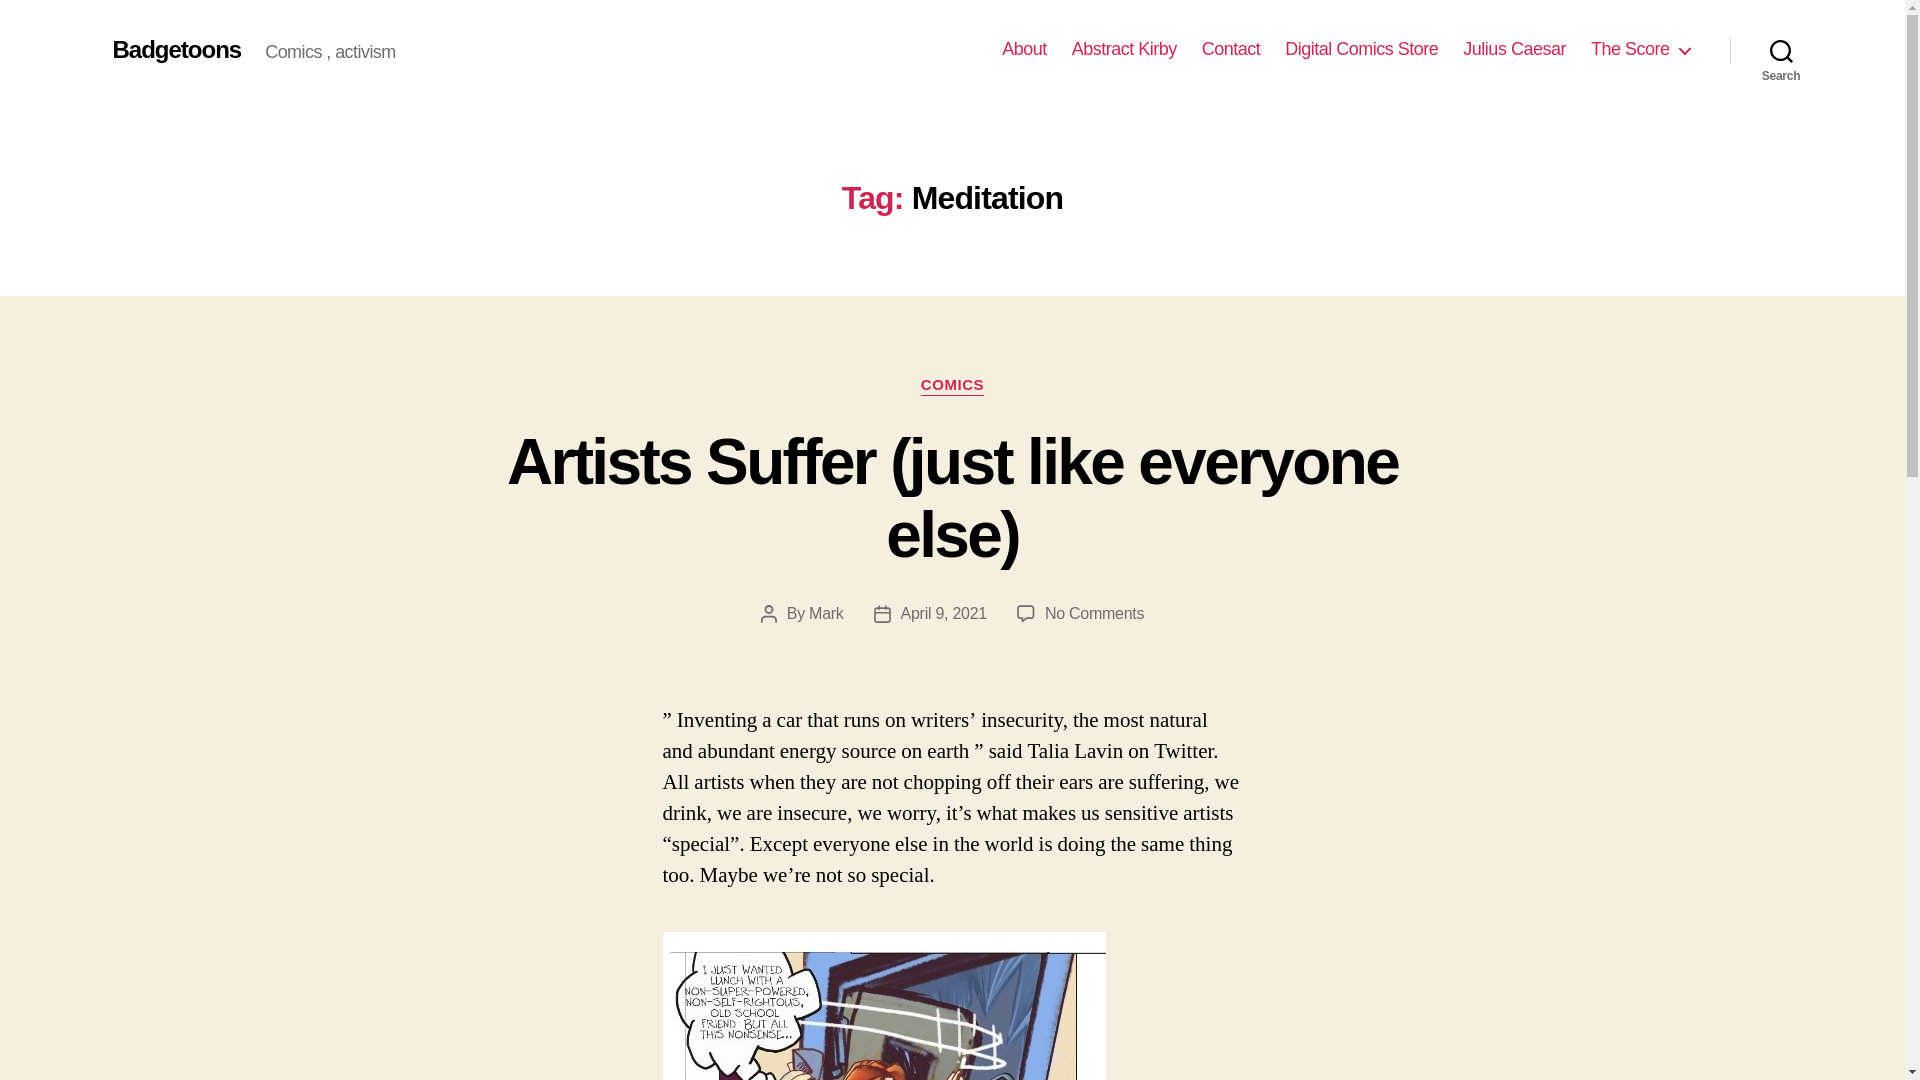  Describe the element at coordinates (1024, 49) in the screenshot. I see `About` at that location.